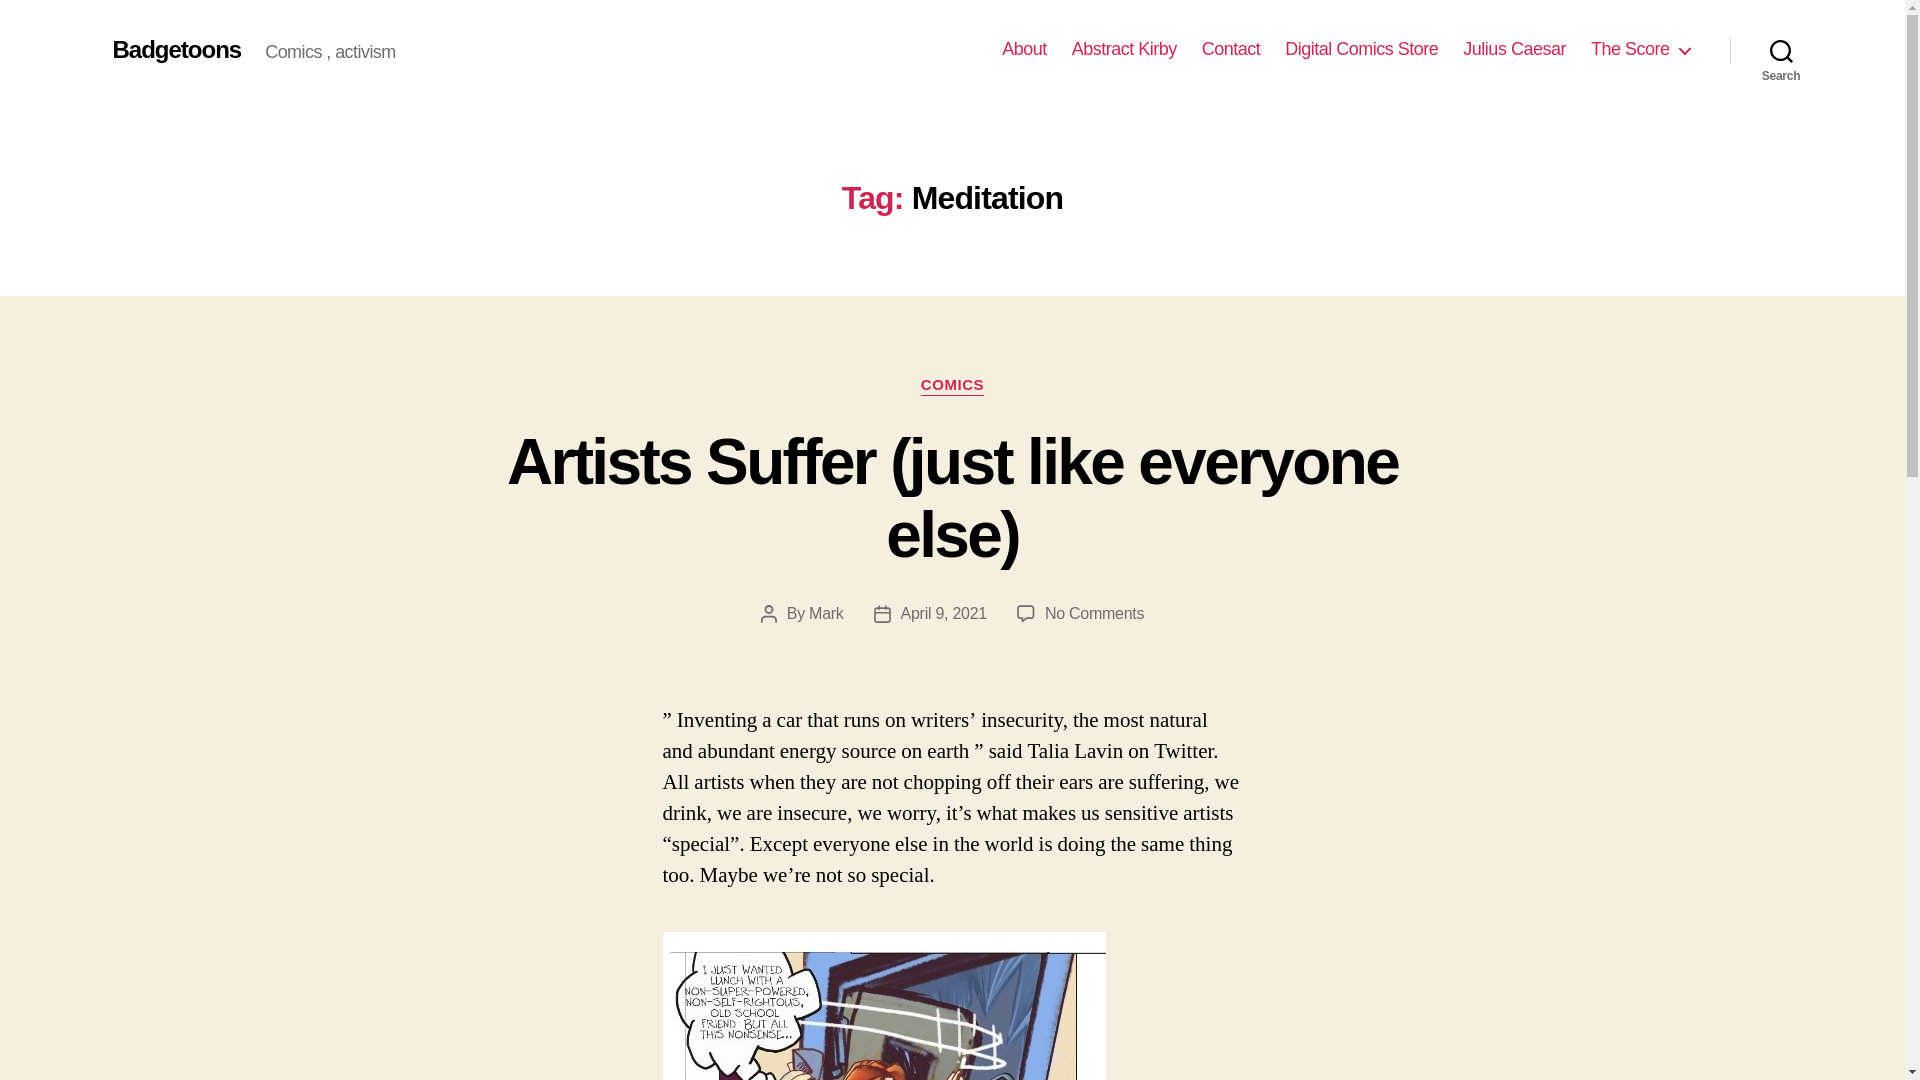  Describe the element at coordinates (1024, 49) in the screenshot. I see `About` at that location.